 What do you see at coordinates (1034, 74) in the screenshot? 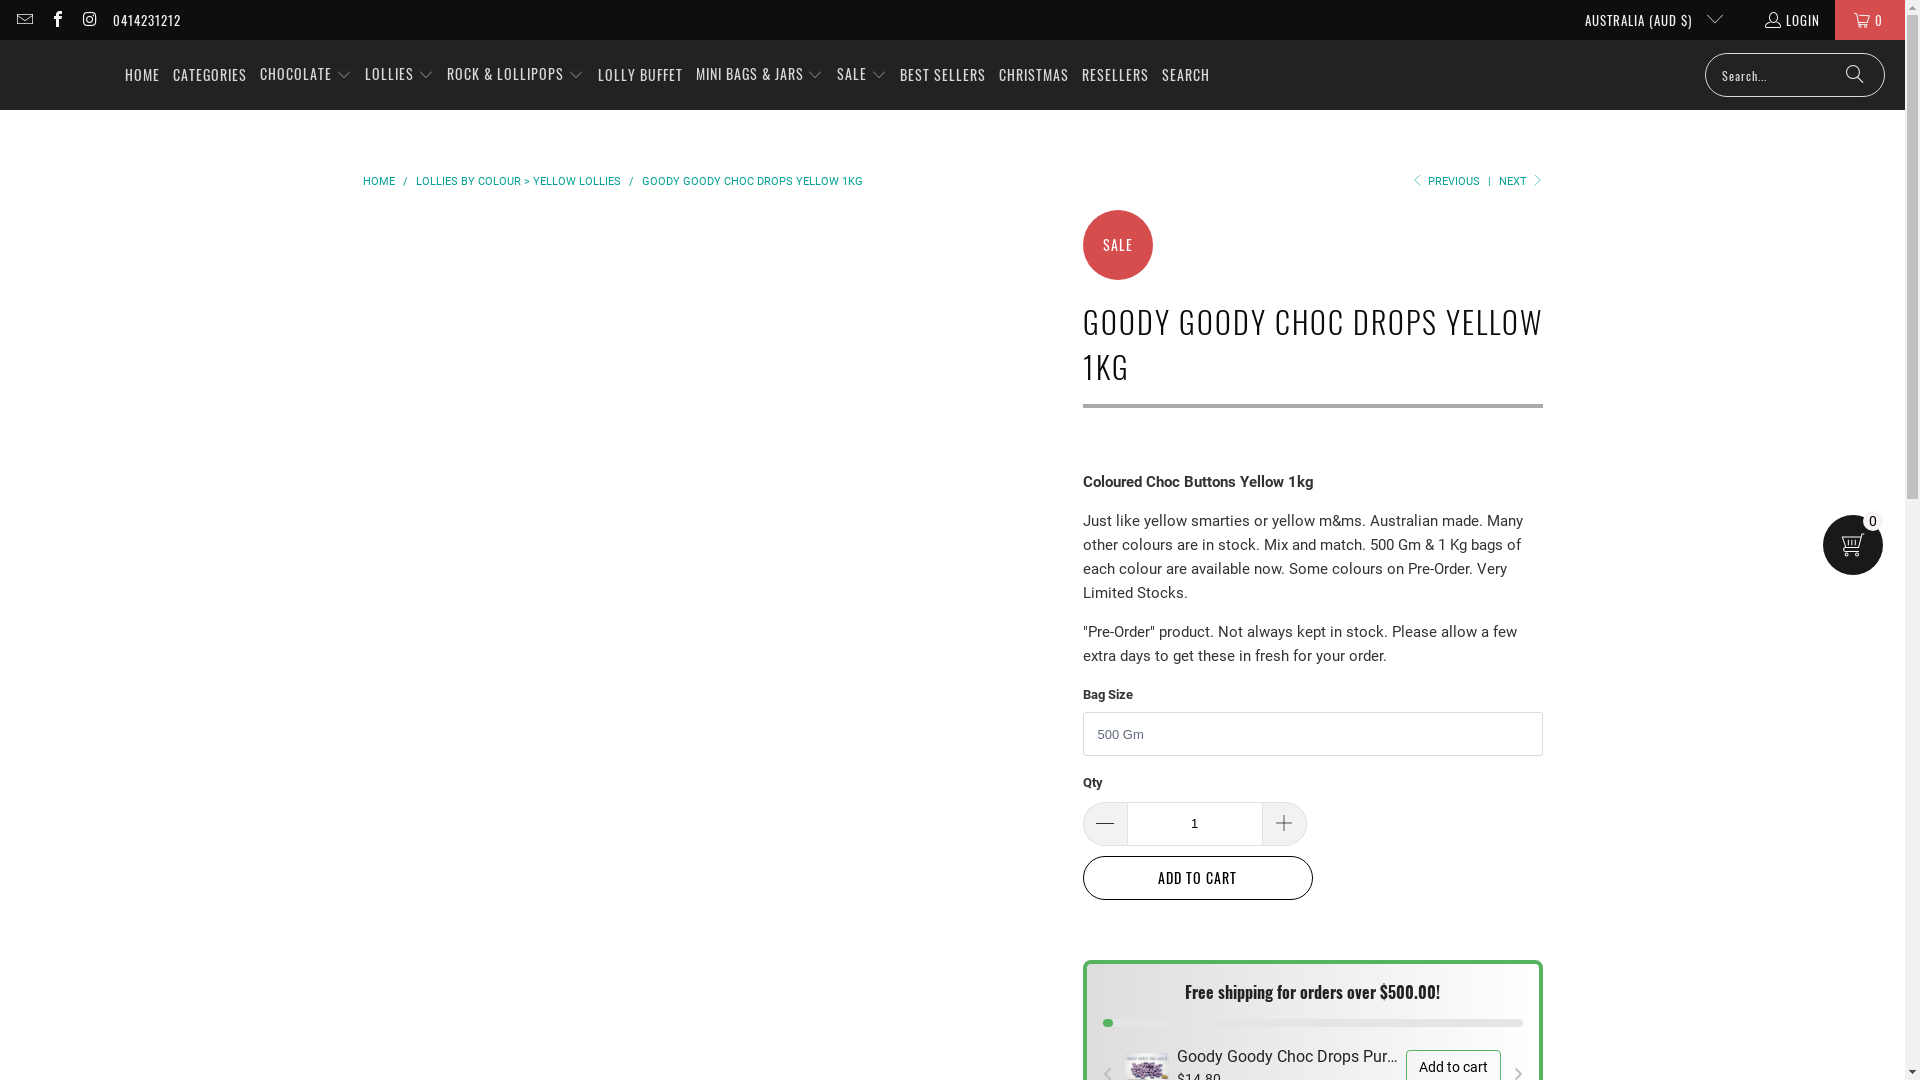
I see `CHRISTMAS` at bounding box center [1034, 74].